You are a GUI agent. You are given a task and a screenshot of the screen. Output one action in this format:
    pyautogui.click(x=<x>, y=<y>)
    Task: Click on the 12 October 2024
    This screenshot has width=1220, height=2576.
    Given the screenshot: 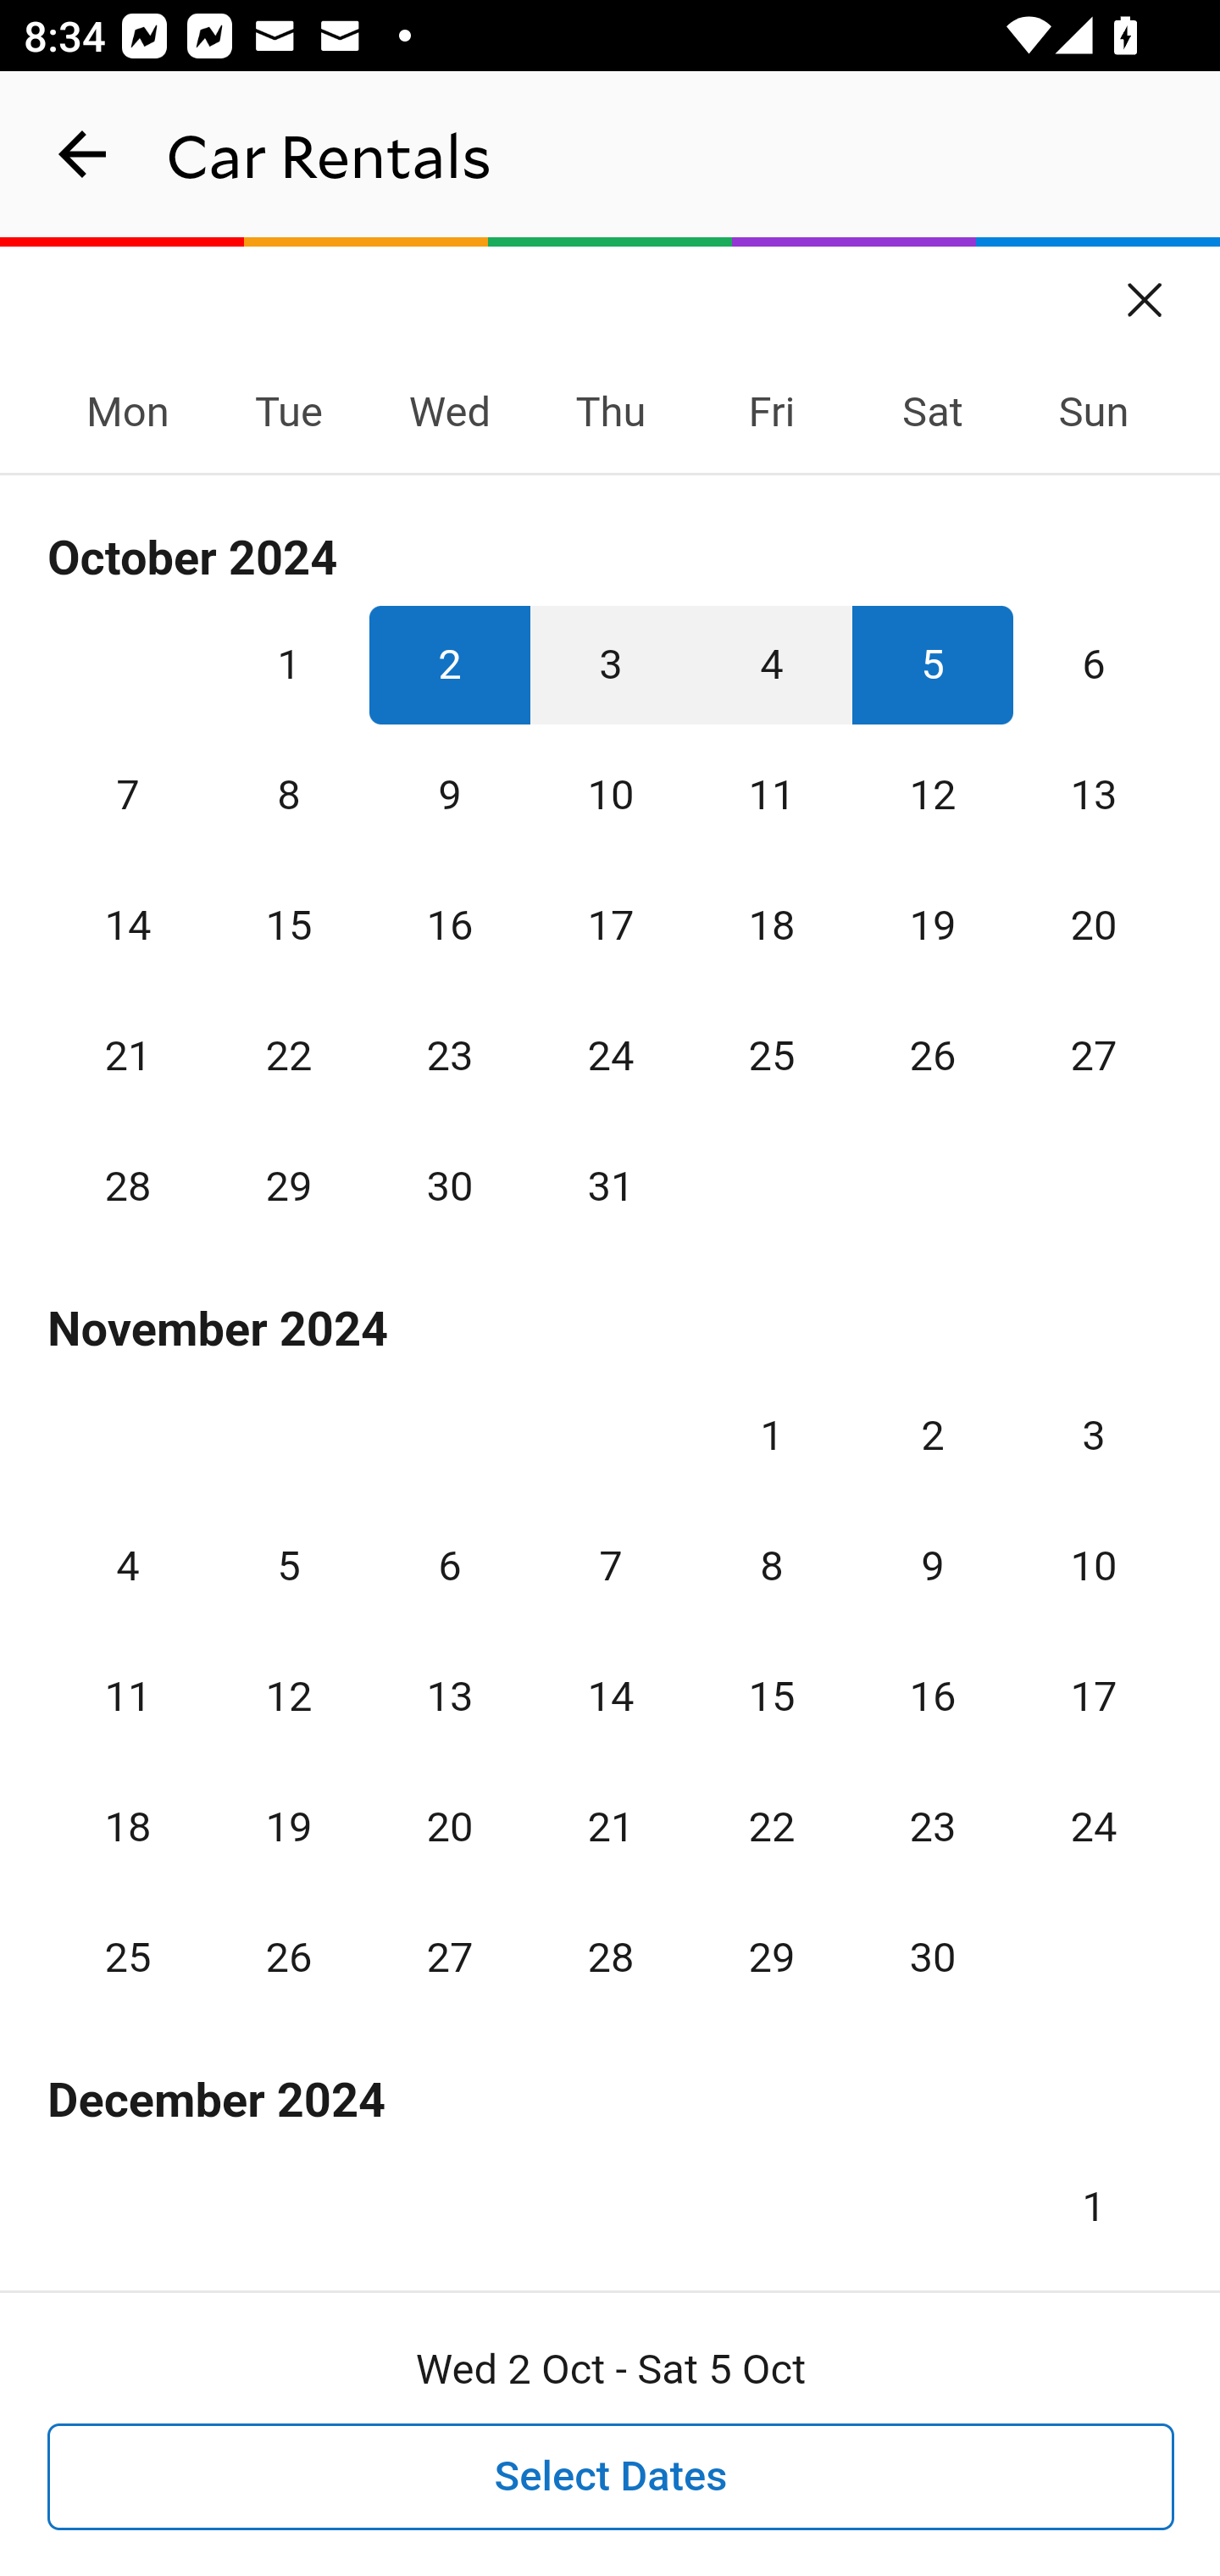 What is the action you would take?
    pyautogui.click(x=932, y=796)
    